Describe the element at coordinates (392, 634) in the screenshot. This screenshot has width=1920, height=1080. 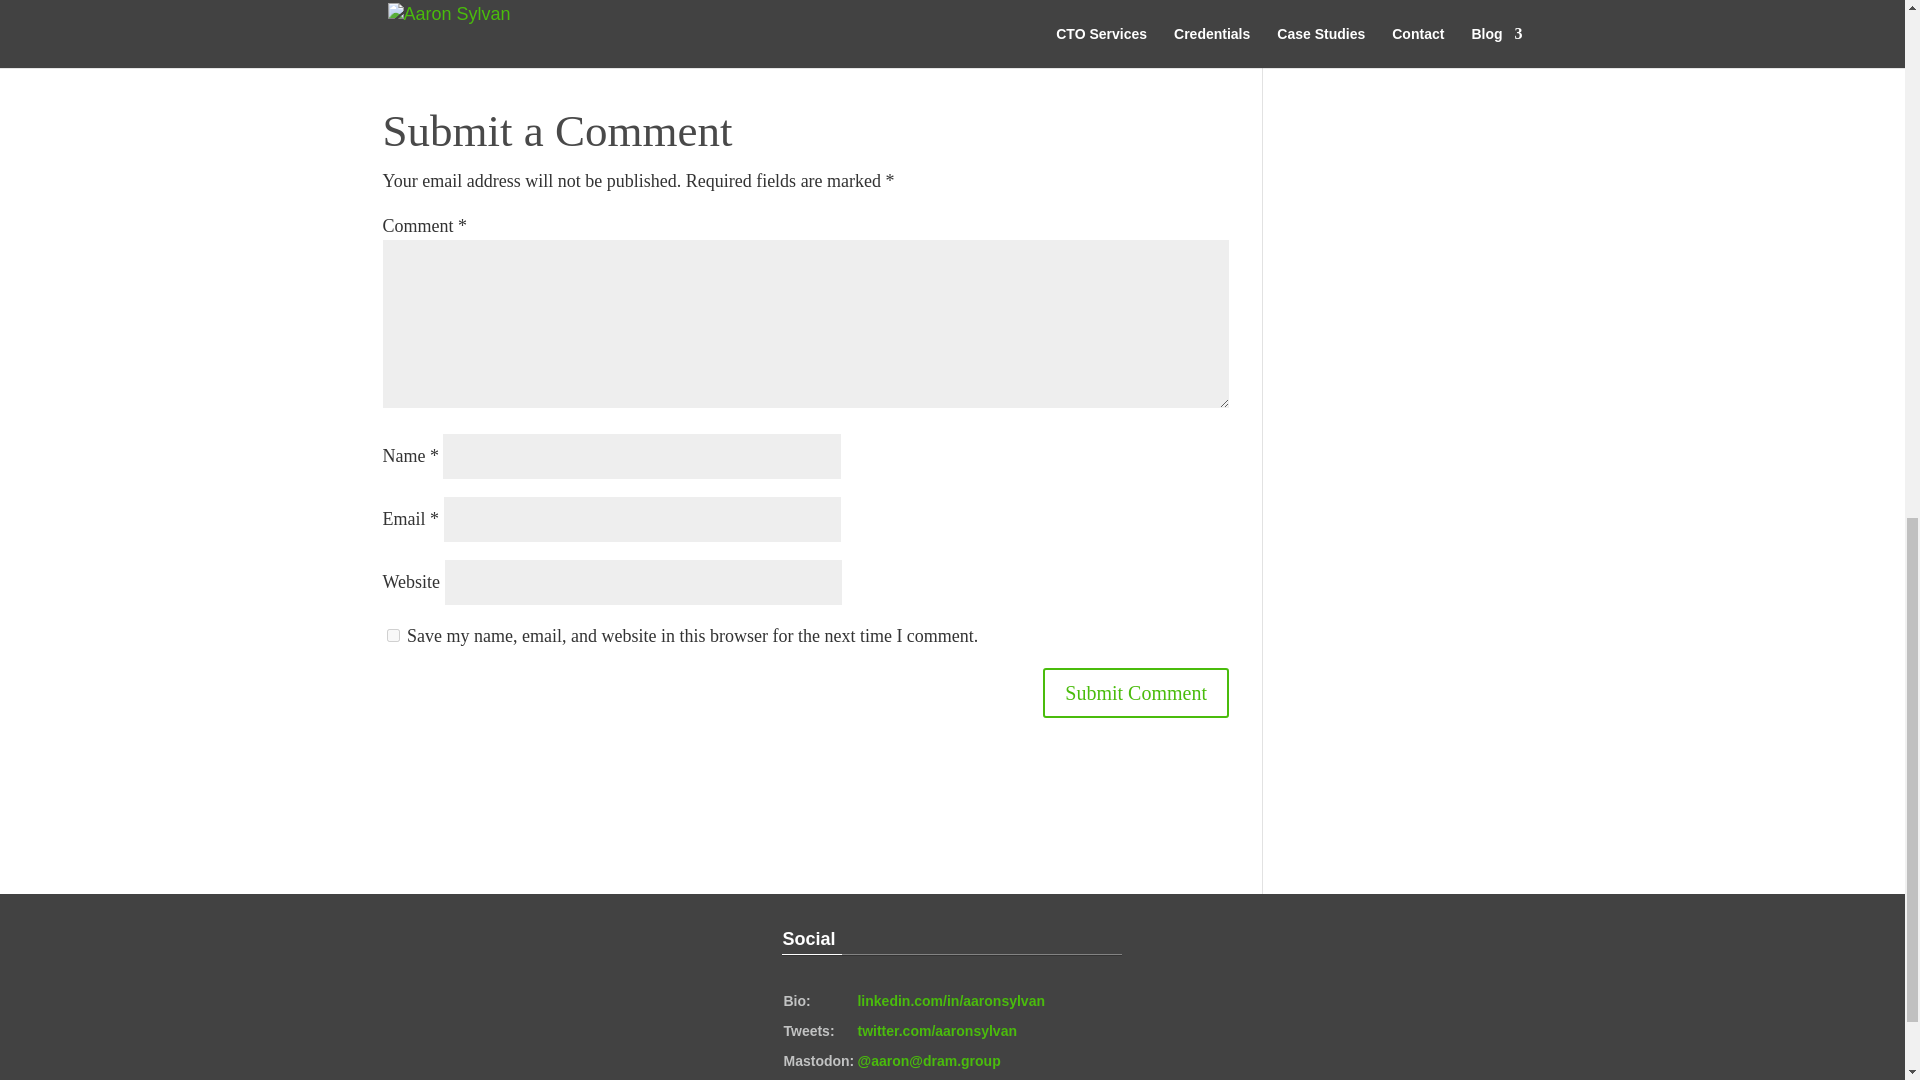
I see `yes` at that location.